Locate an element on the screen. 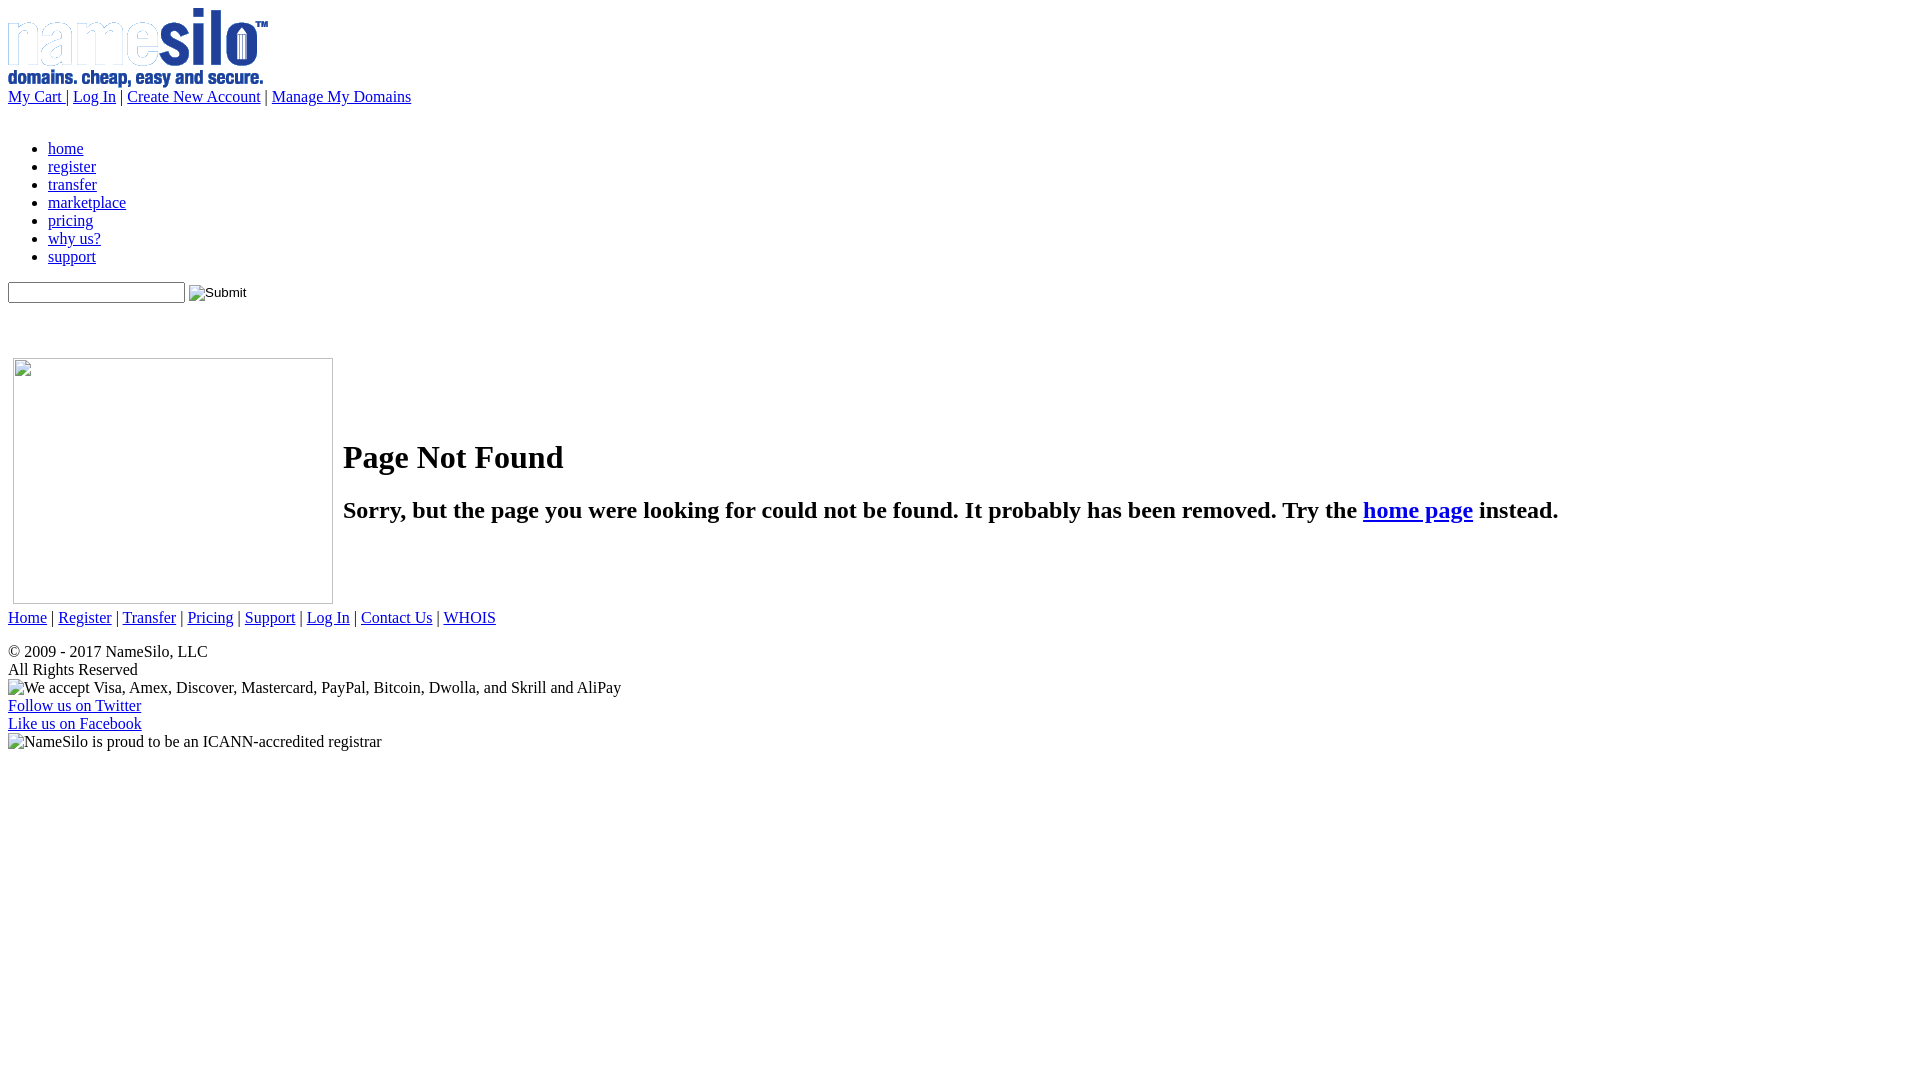  Log In is located at coordinates (94, 96).